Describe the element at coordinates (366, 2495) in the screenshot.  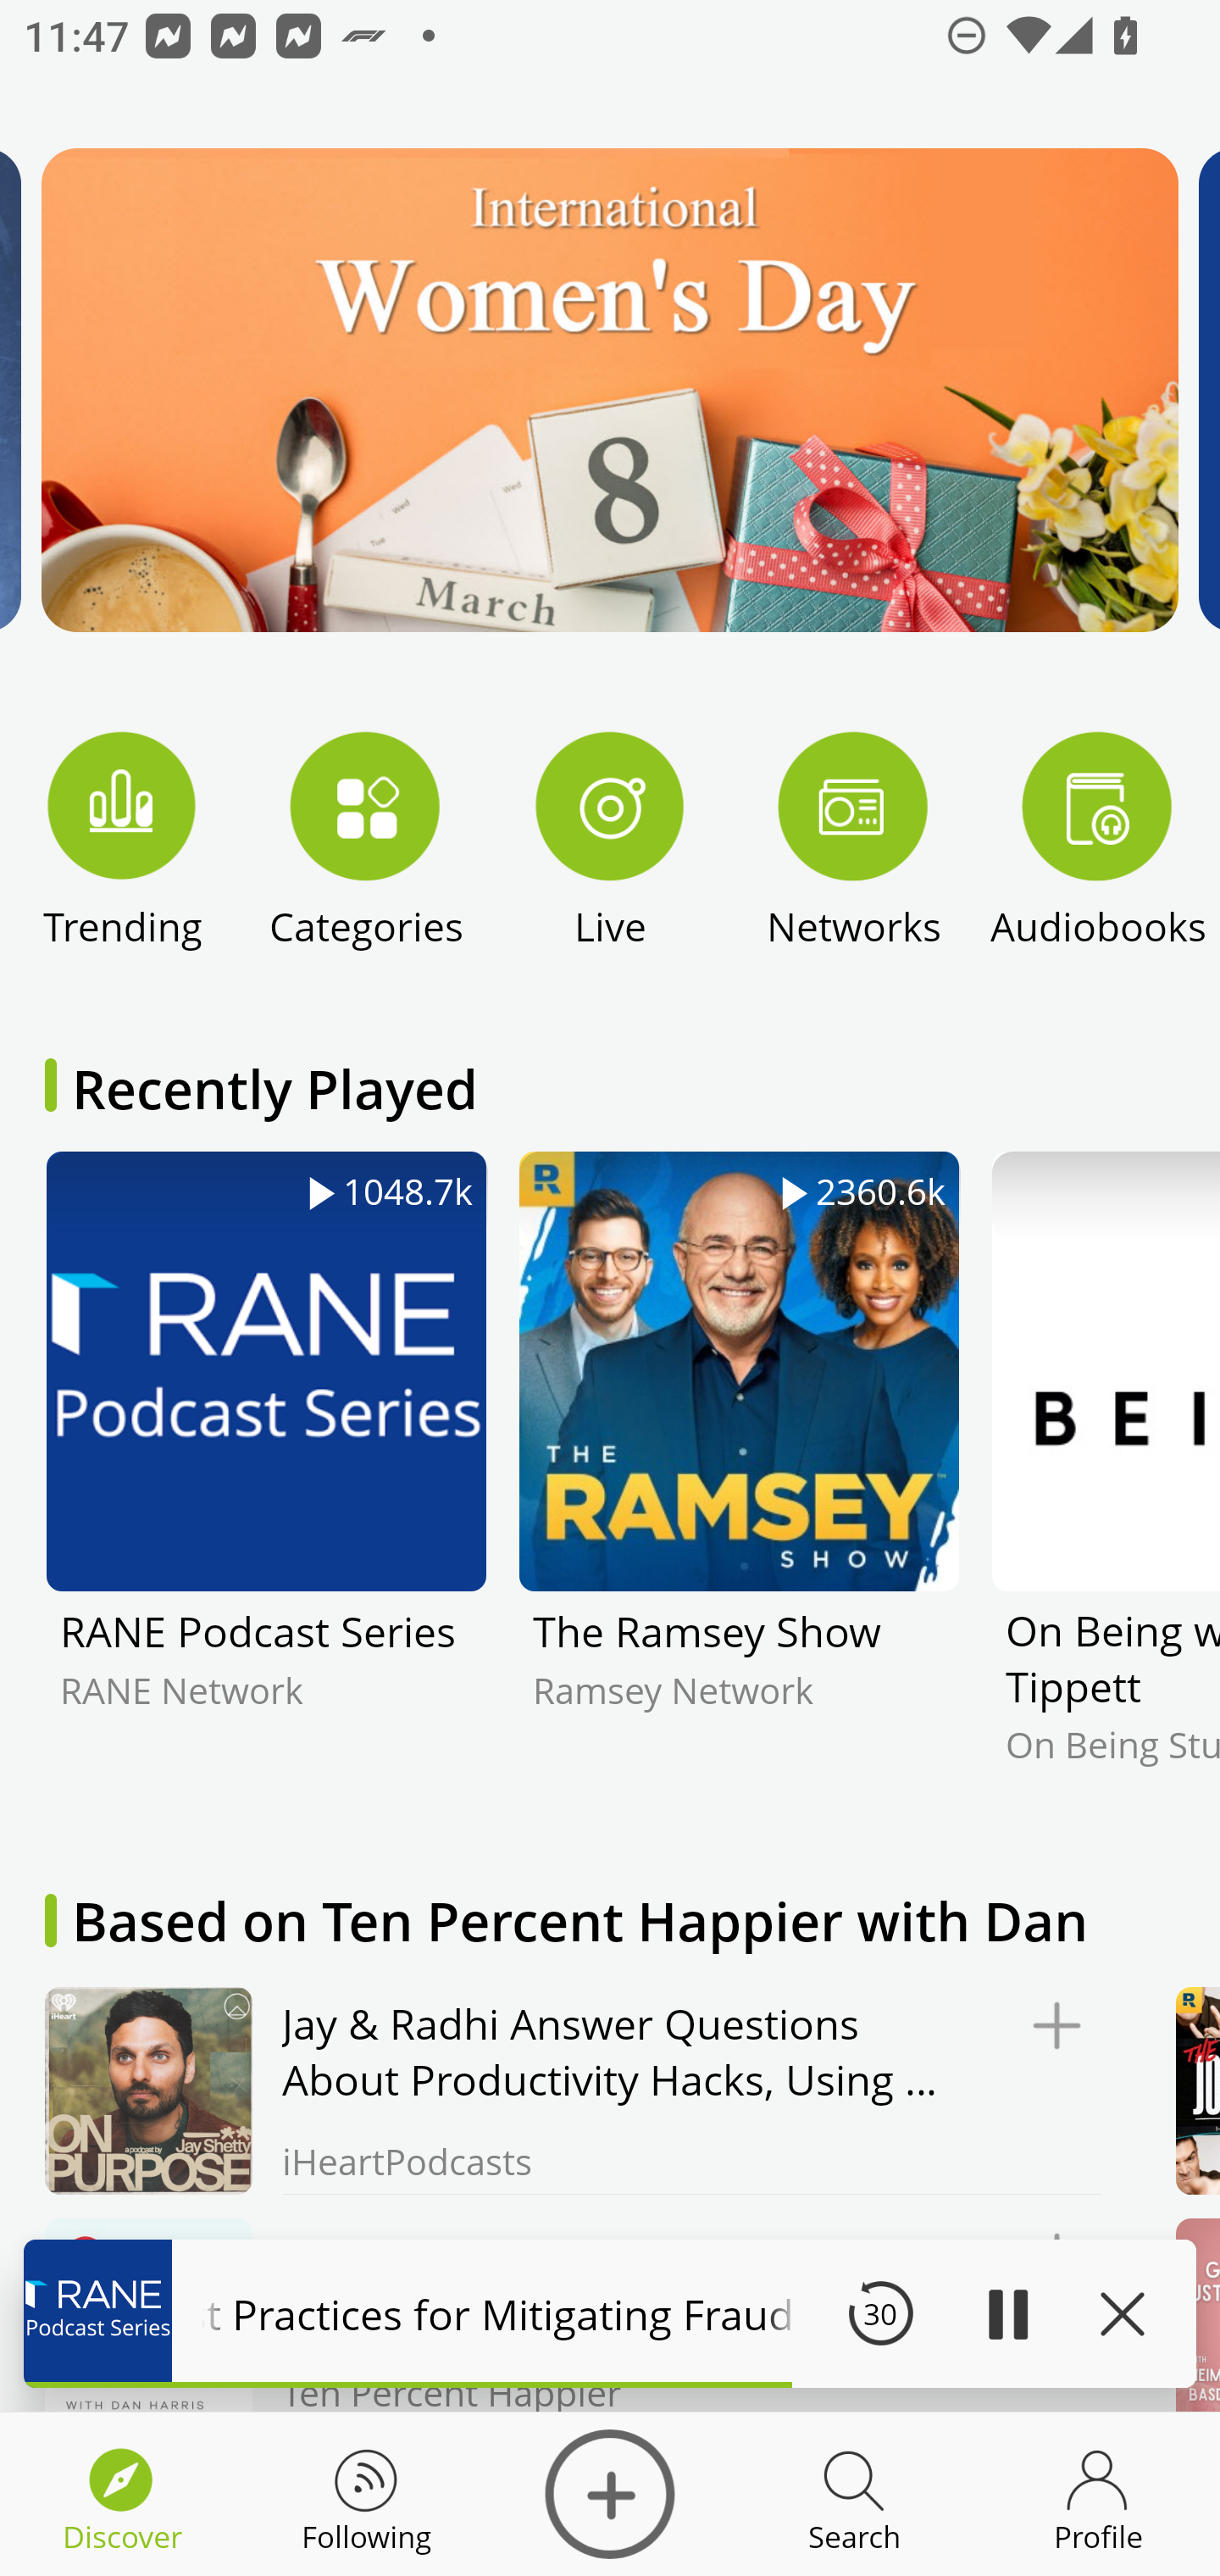
I see `Discover Following` at that location.